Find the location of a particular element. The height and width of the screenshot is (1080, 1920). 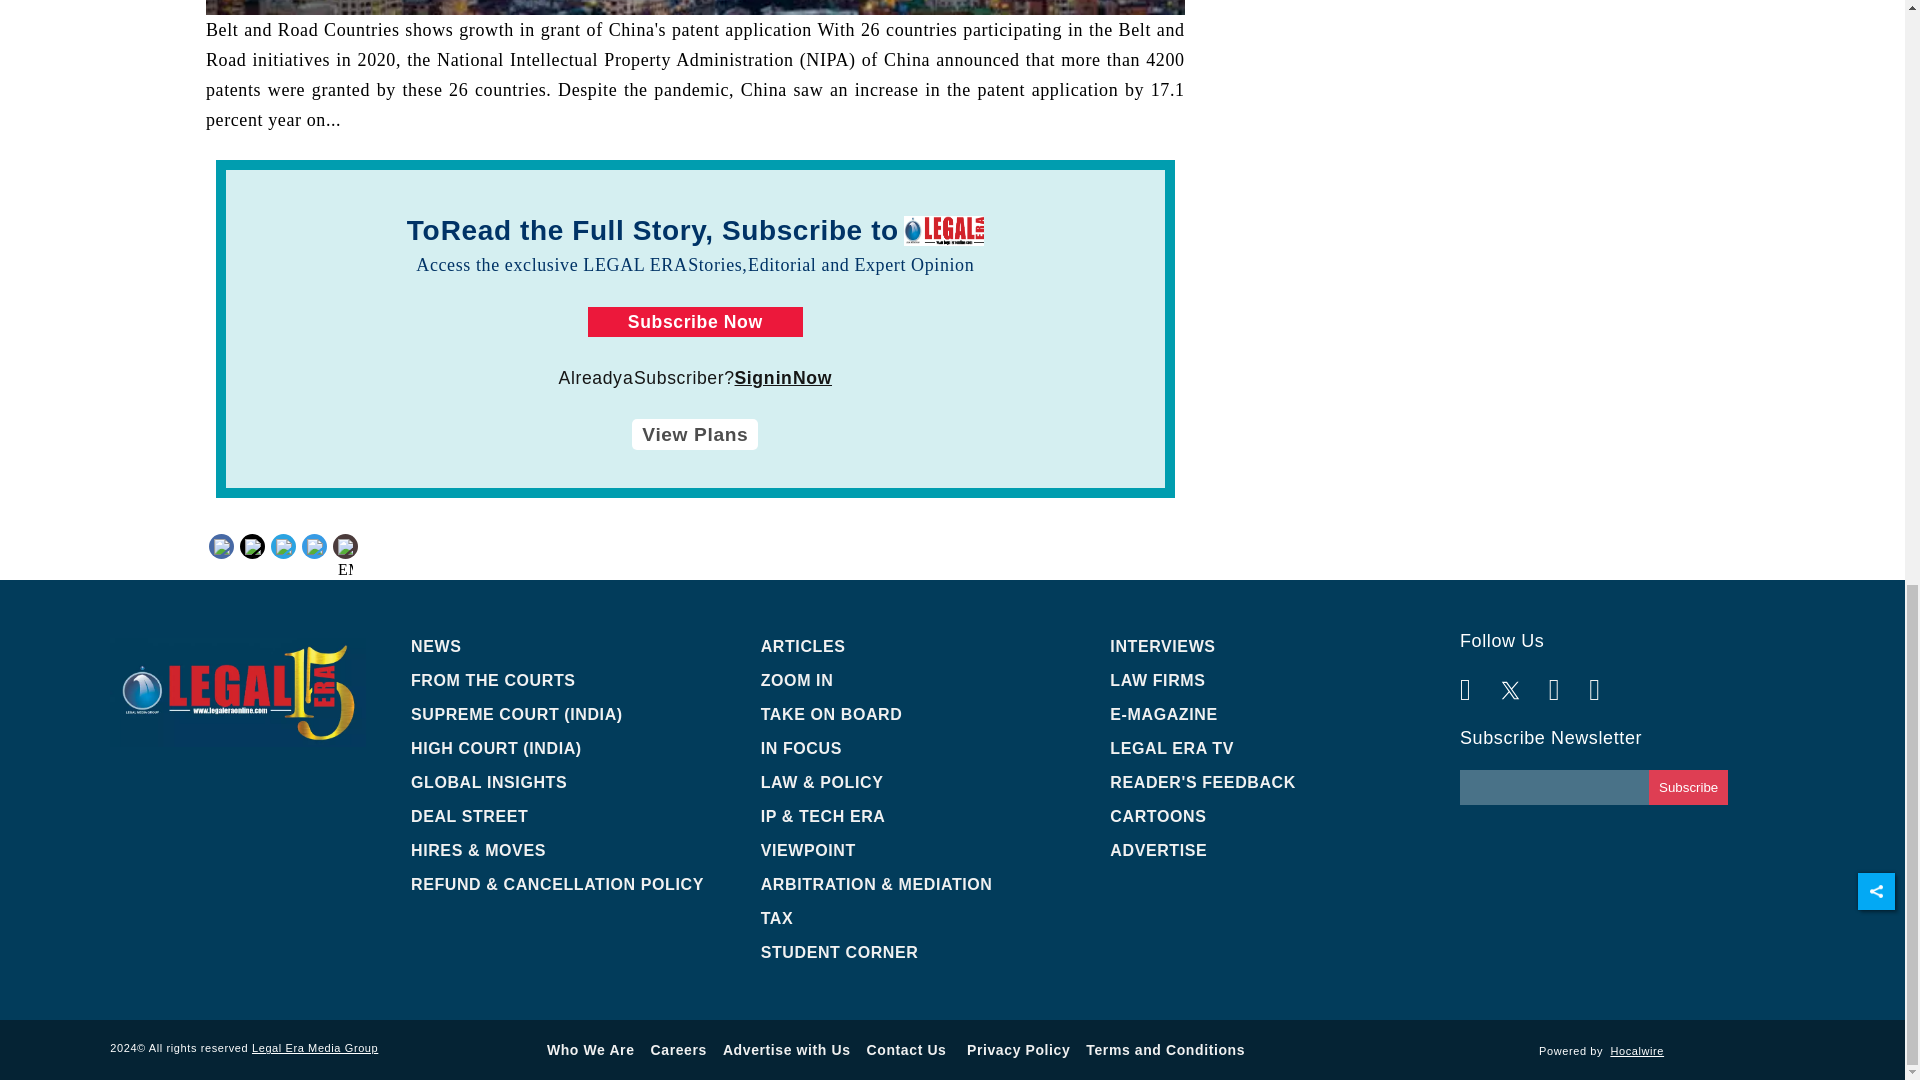

facebook is located at coordinates (258, 562).